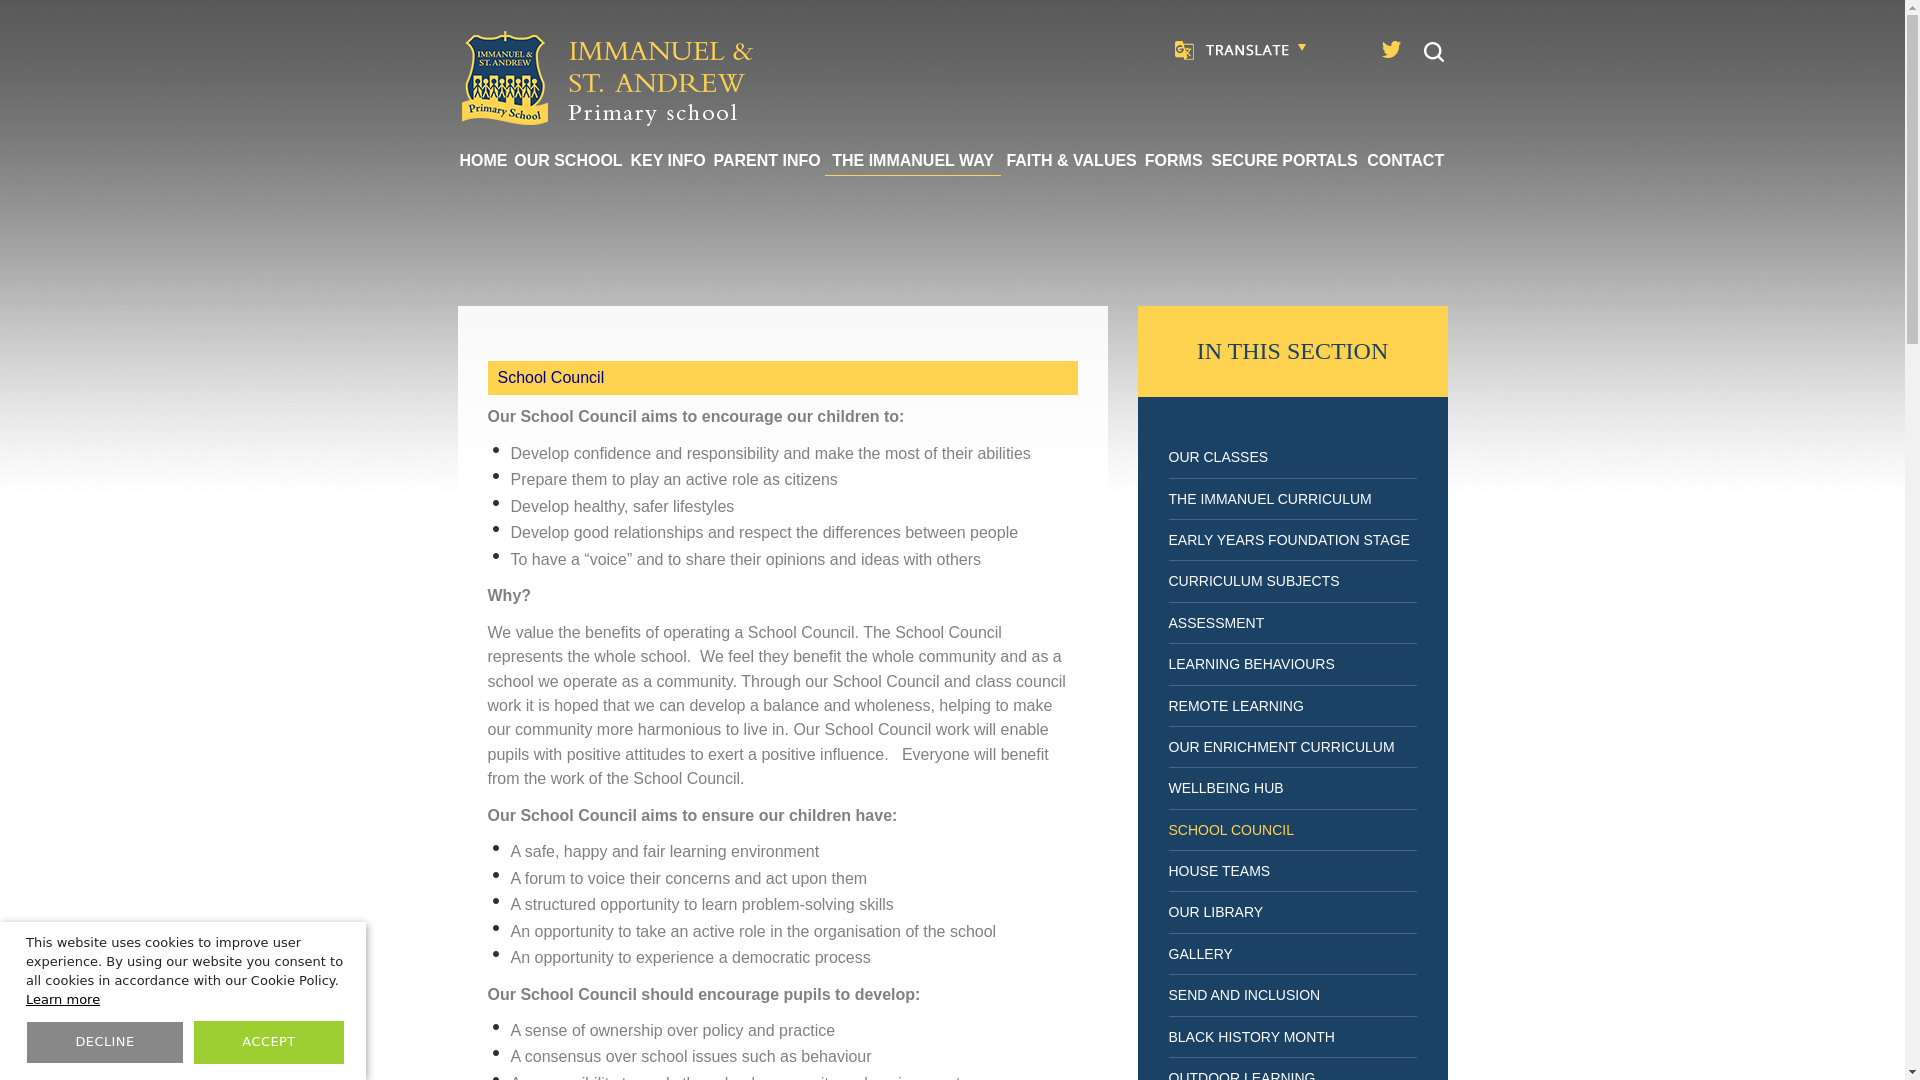 This screenshot has width=1920, height=1080. What do you see at coordinates (484, 160) in the screenshot?
I see `HOME` at bounding box center [484, 160].